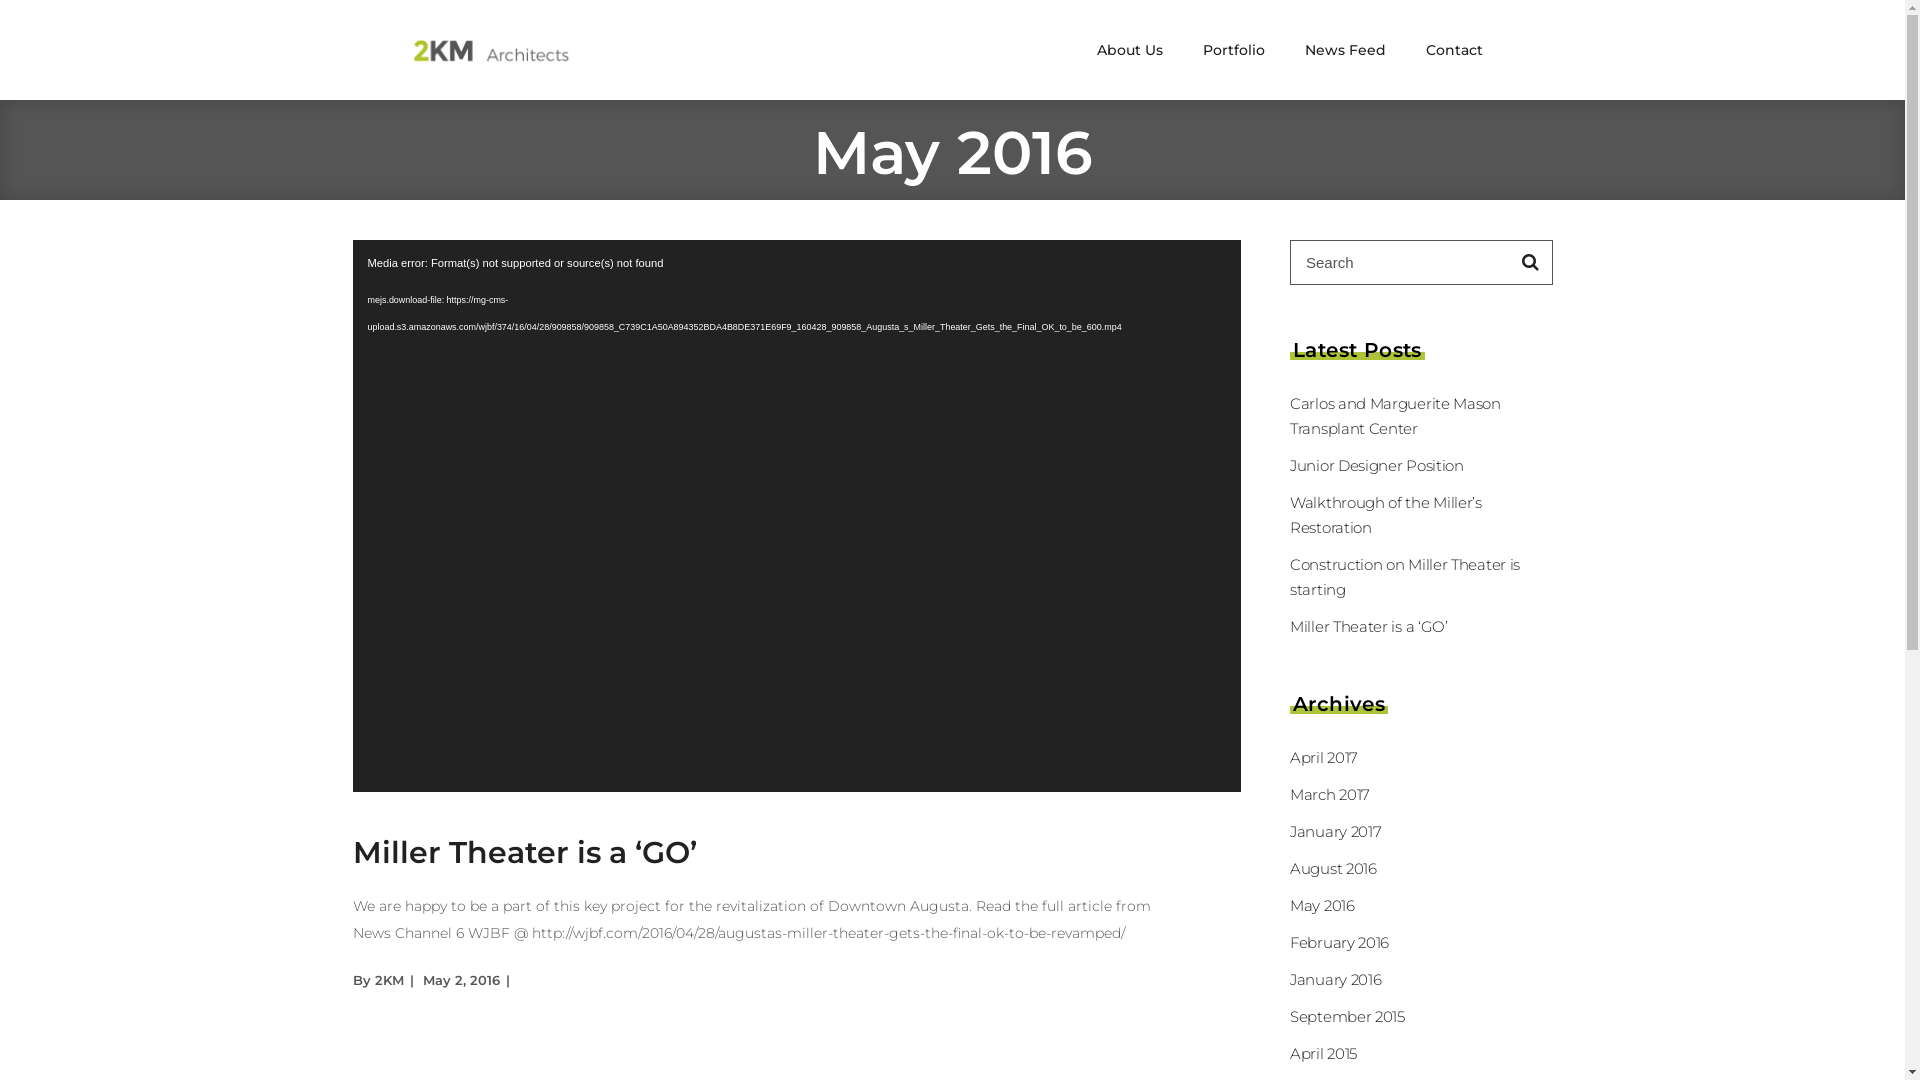 This screenshot has height=1080, width=1920. Describe the element at coordinates (1334, 868) in the screenshot. I see `August 2016` at that location.